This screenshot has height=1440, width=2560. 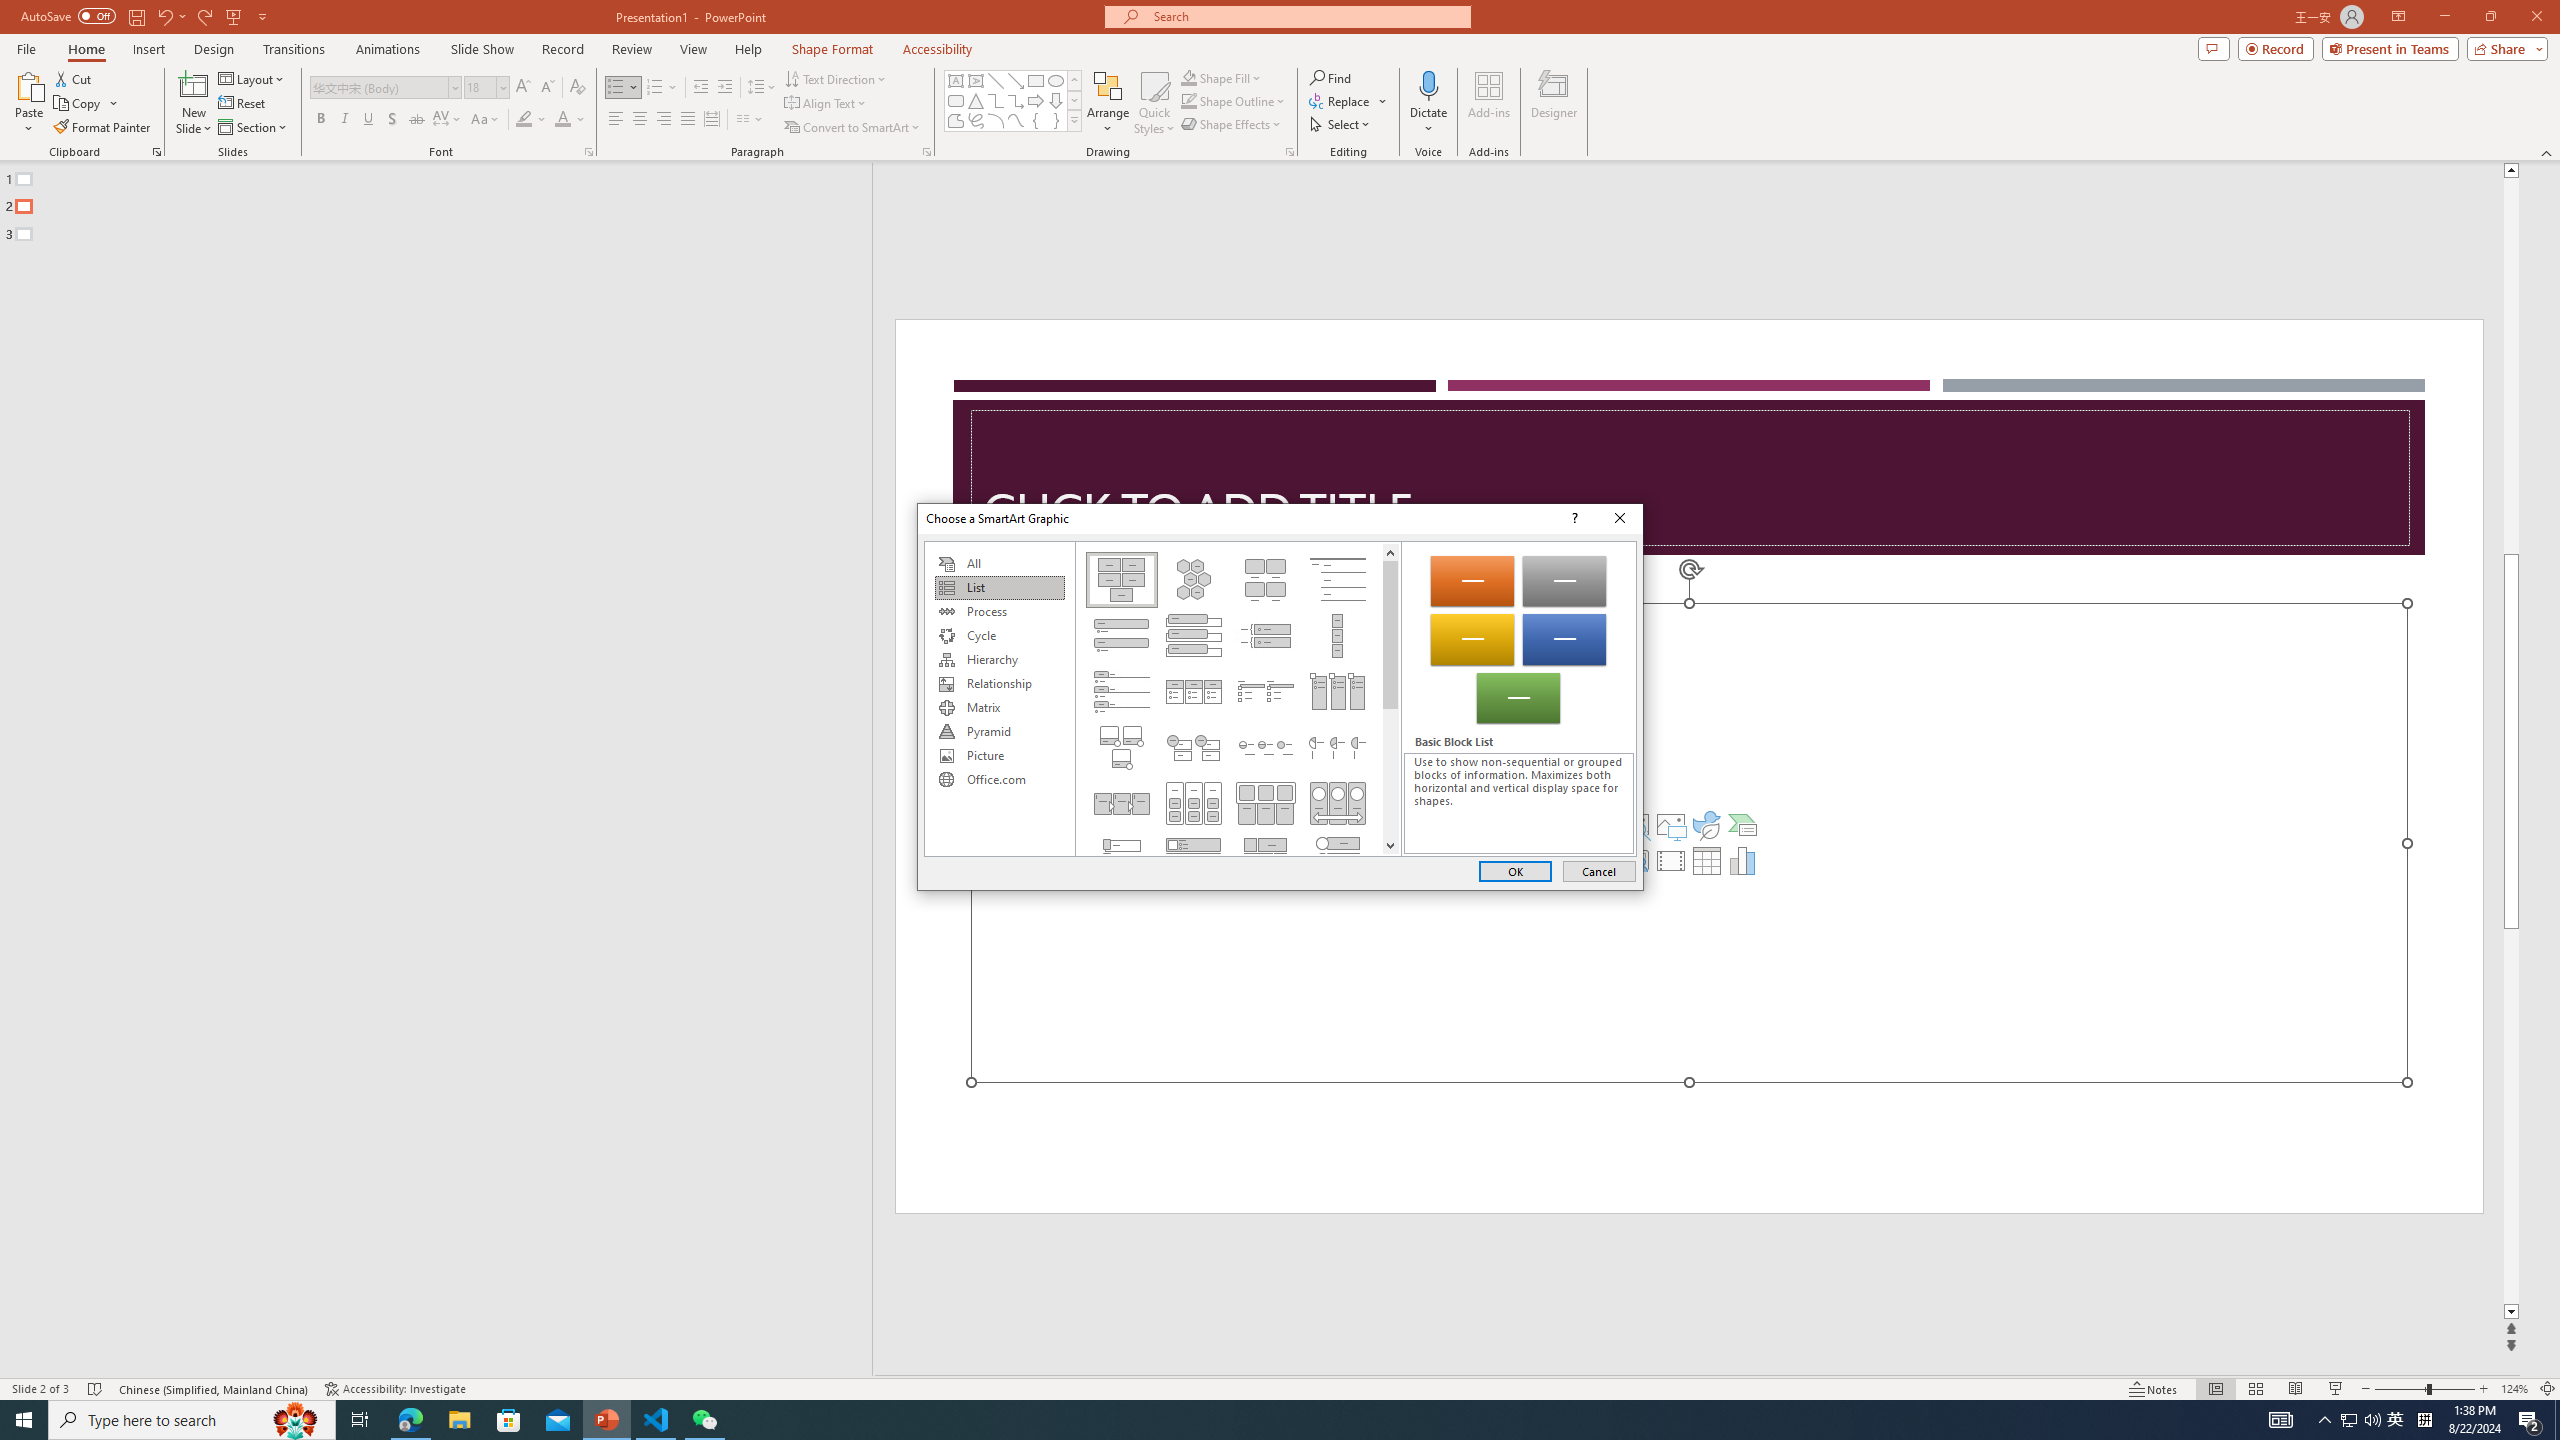 What do you see at coordinates (2424, 1420) in the screenshot?
I see `Tray Input Indicator - Chinese (Simplified, China)` at bounding box center [2424, 1420].